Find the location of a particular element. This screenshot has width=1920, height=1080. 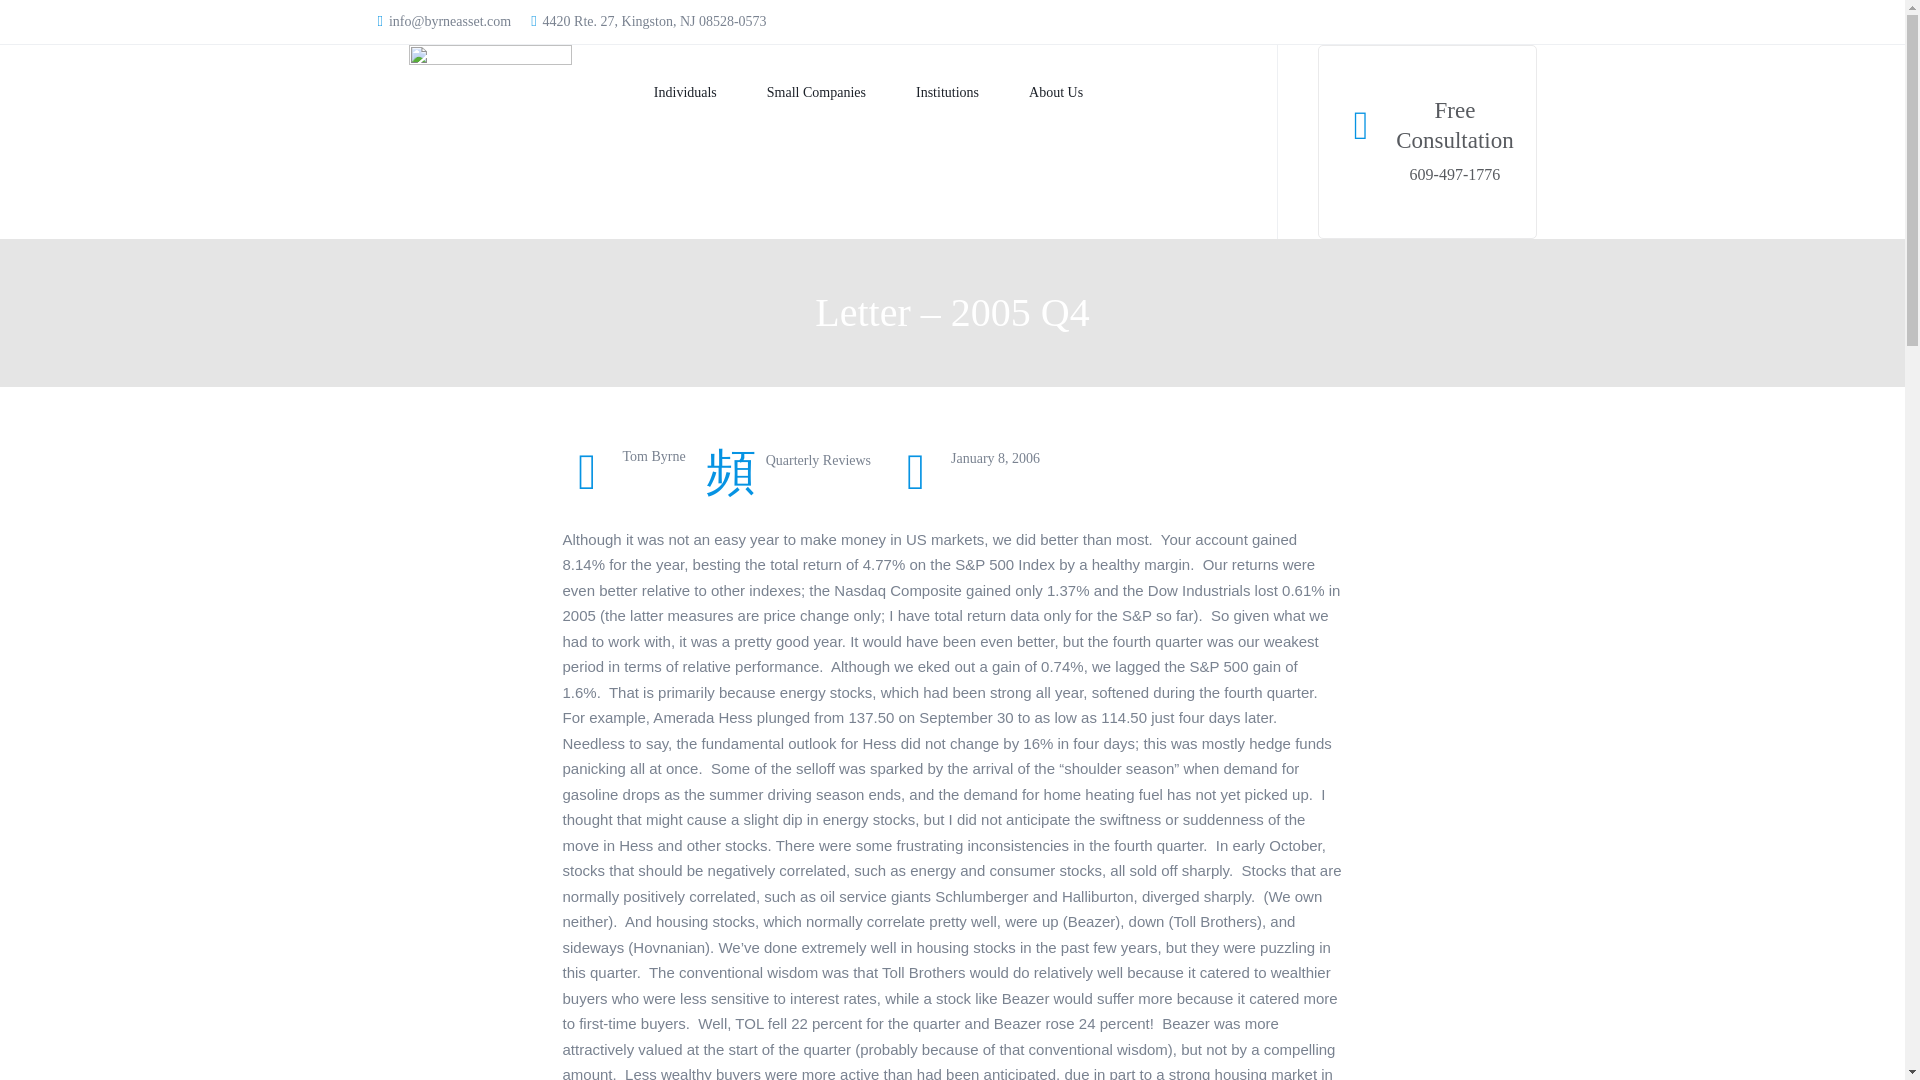

4420 Rte. 27, Kingston, NJ 08528-0573 is located at coordinates (648, 21).